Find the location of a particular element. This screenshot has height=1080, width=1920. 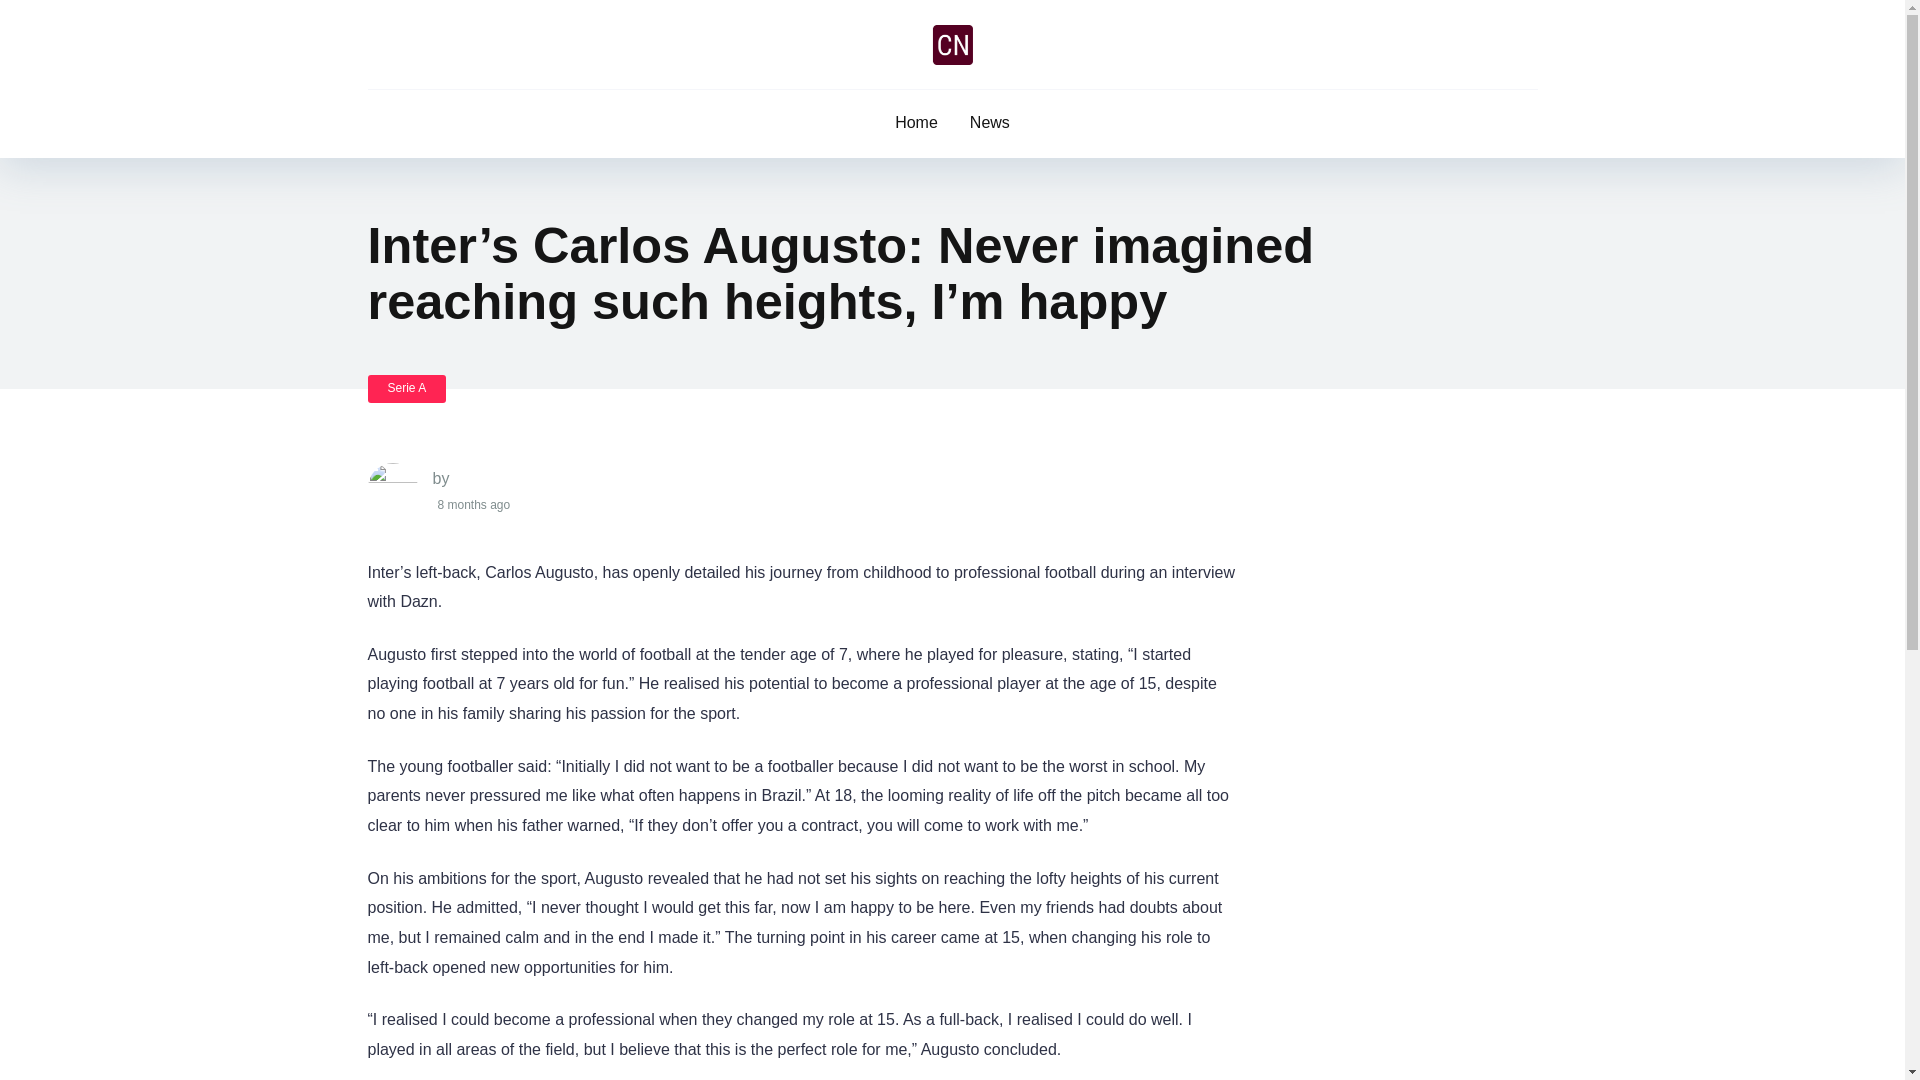

Serie A is located at coordinates (408, 388).